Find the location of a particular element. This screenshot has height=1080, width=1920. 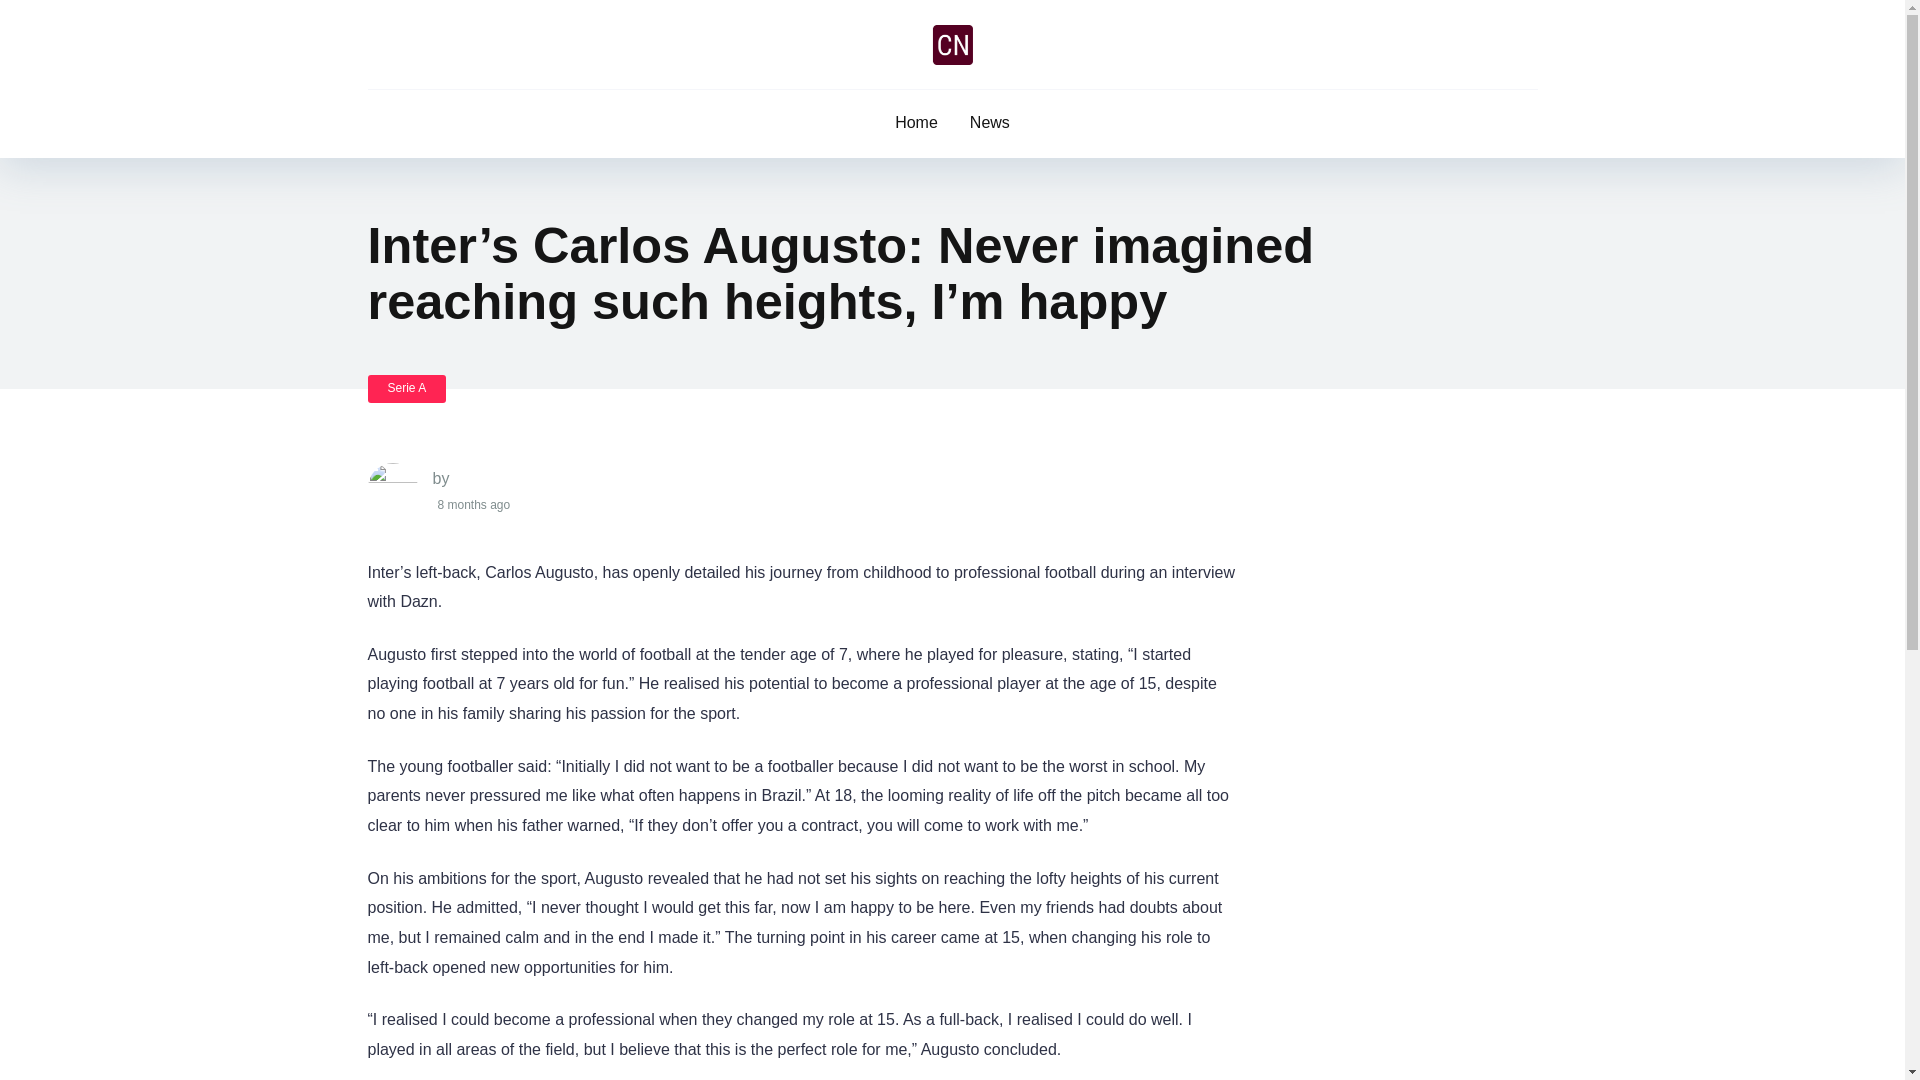

Serie A is located at coordinates (408, 388).